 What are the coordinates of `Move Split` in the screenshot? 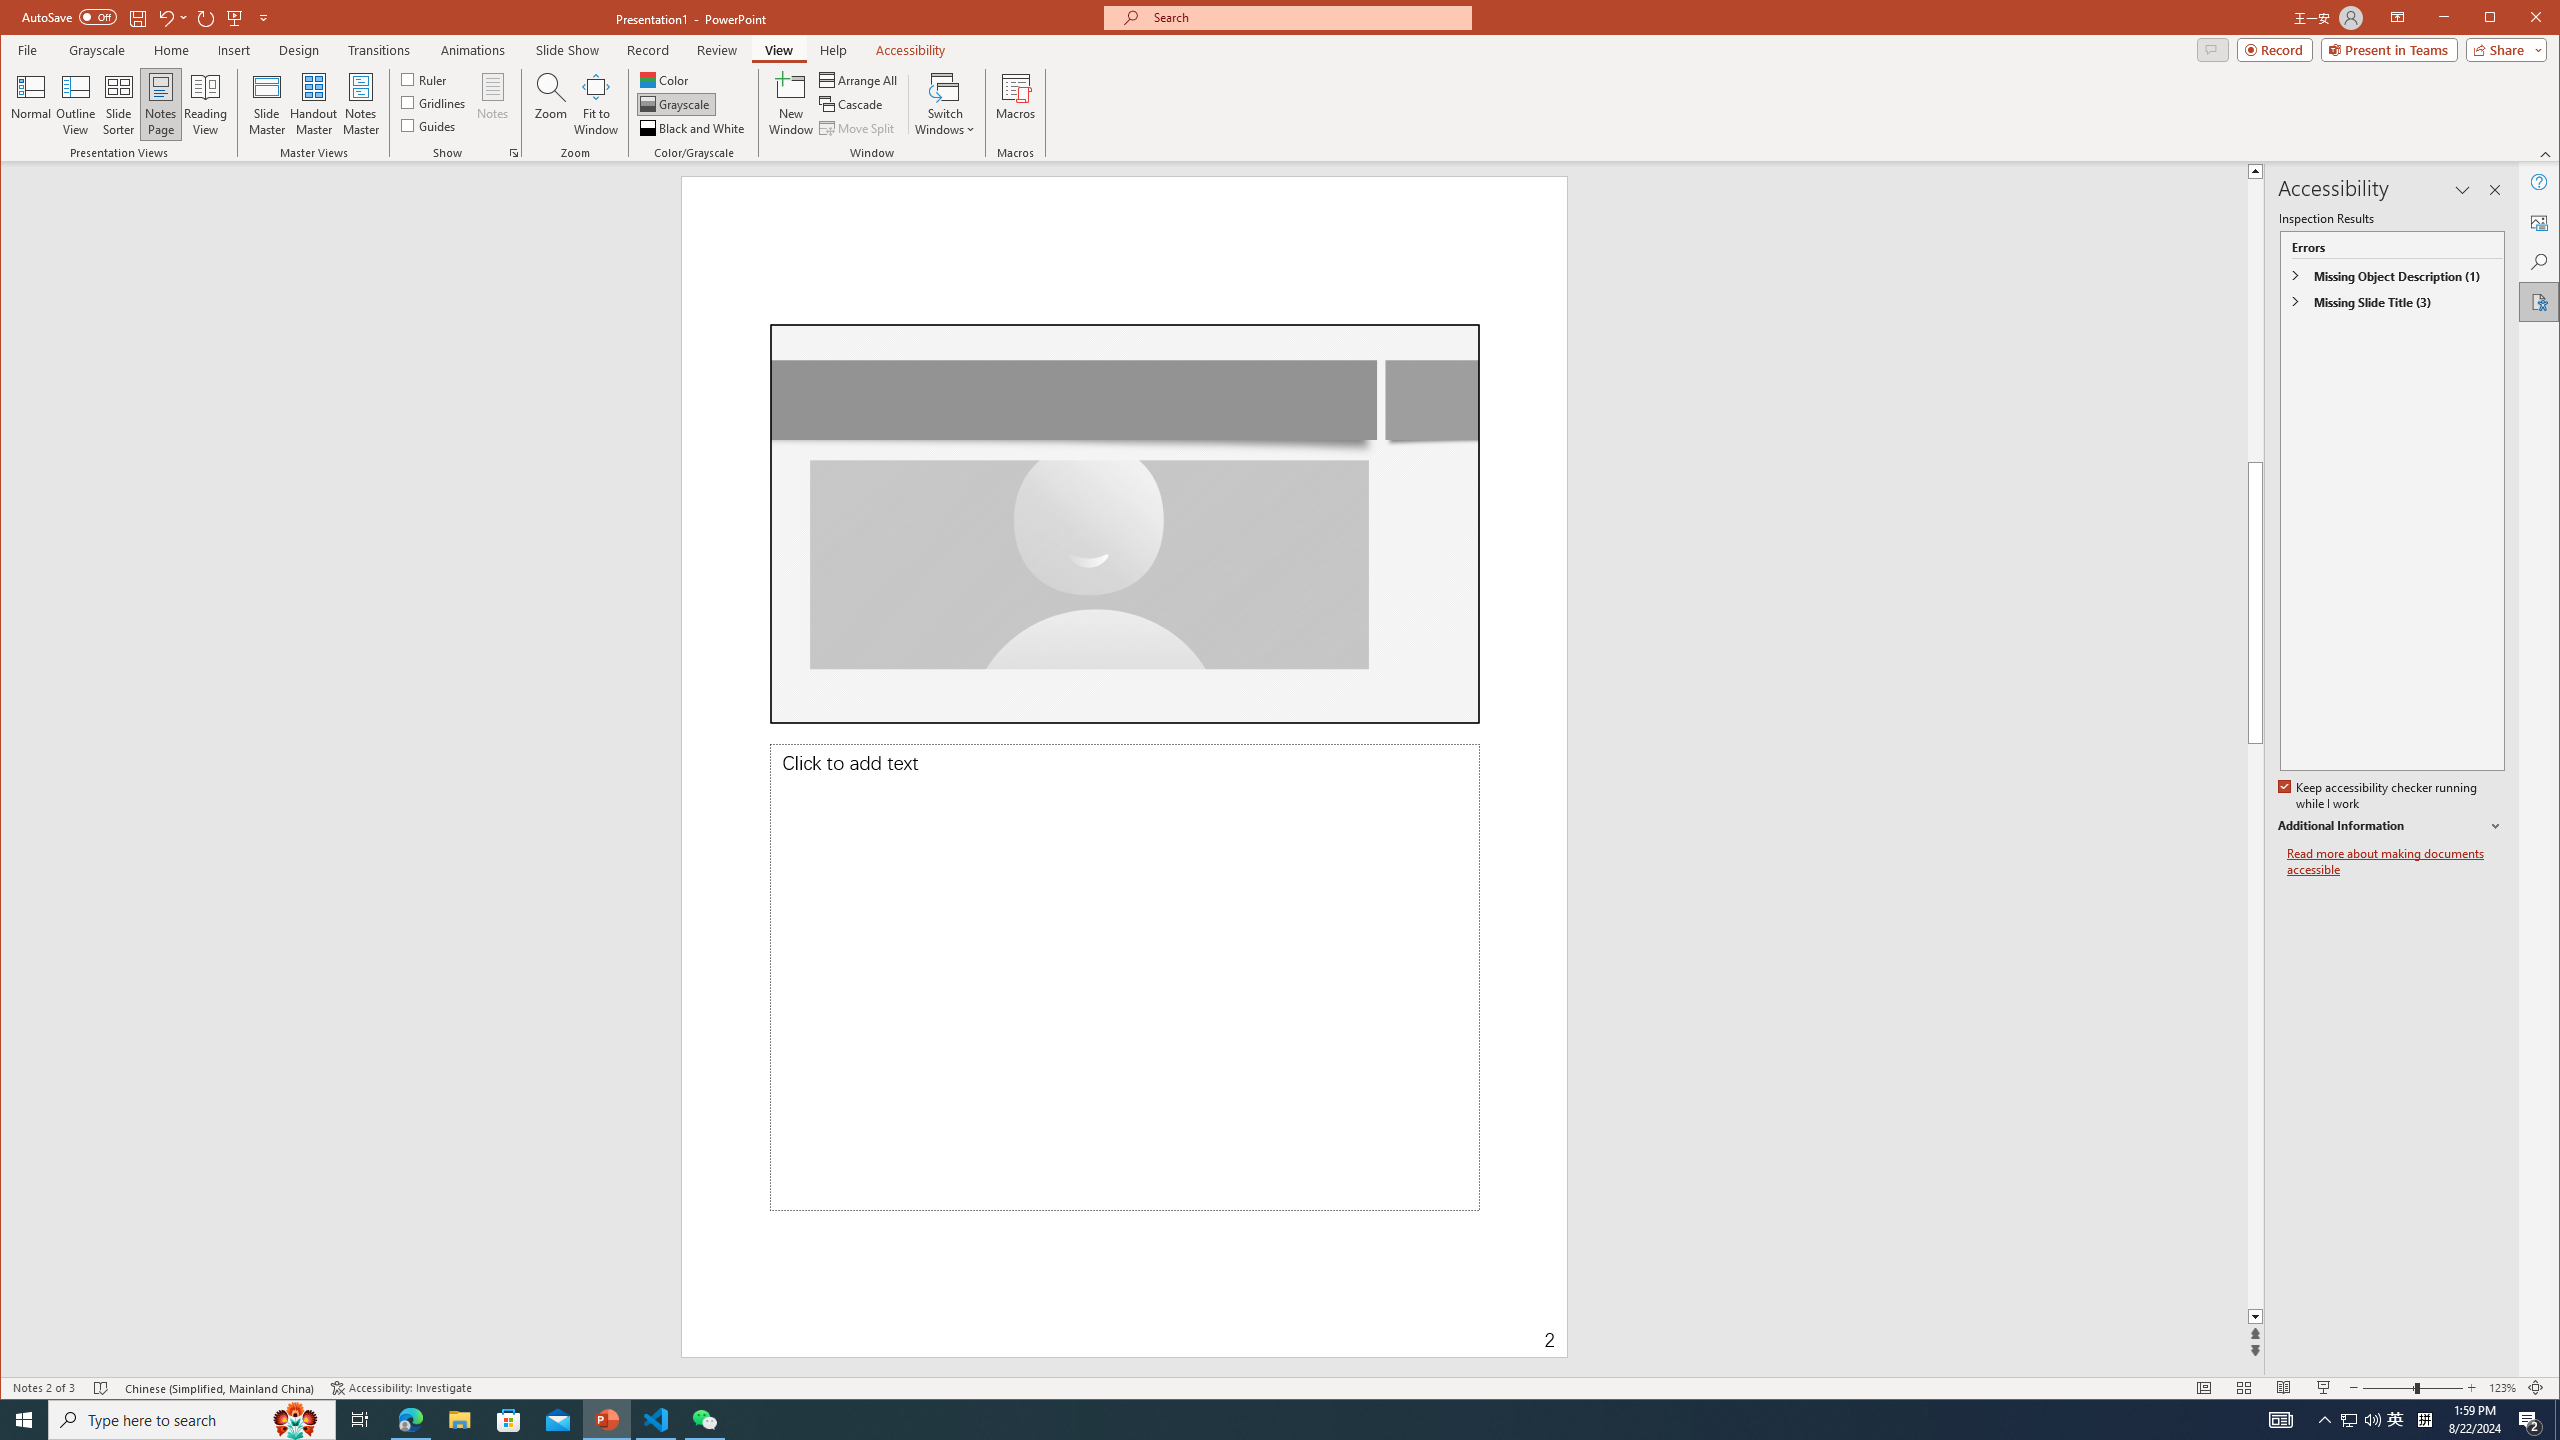 It's located at (858, 128).